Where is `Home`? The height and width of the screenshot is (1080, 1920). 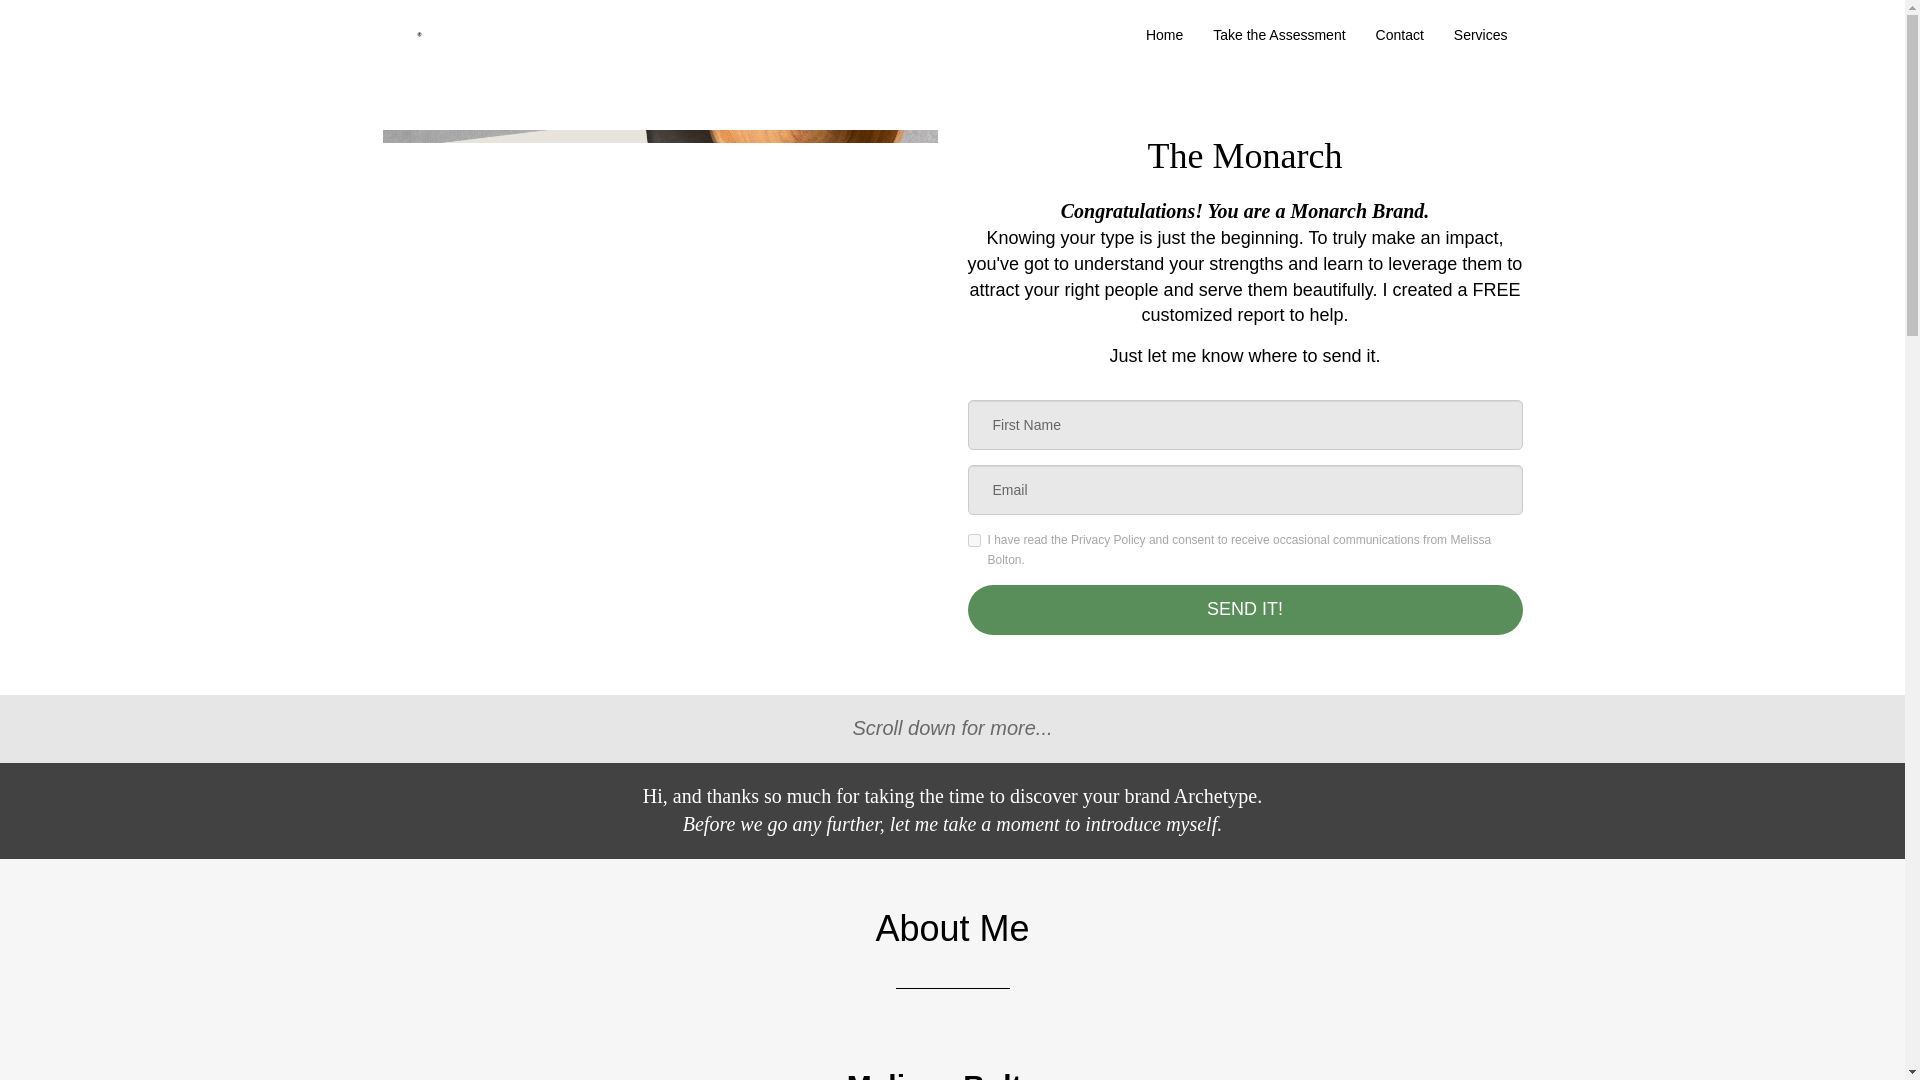
Home is located at coordinates (1164, 34).